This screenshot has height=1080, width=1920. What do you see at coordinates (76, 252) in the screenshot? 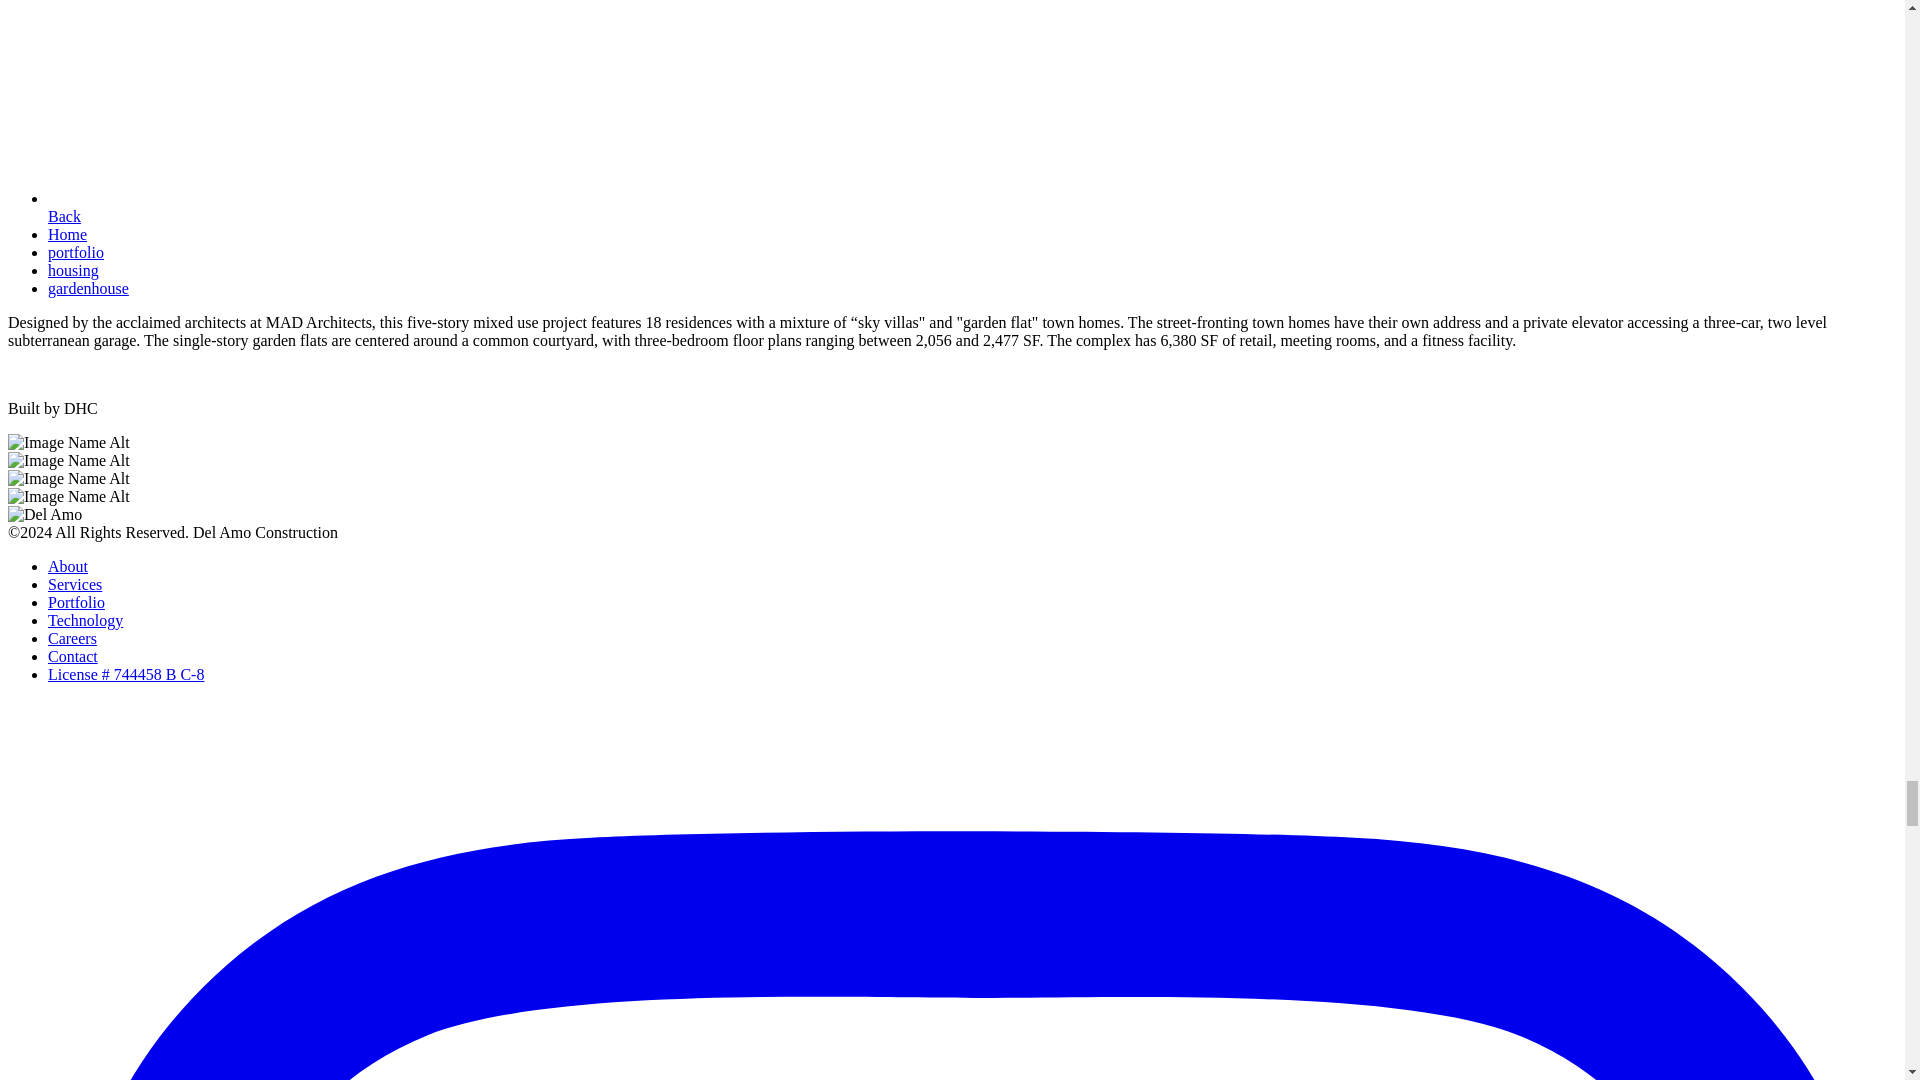
I see `portfolio` at bounding box center [76, 252].